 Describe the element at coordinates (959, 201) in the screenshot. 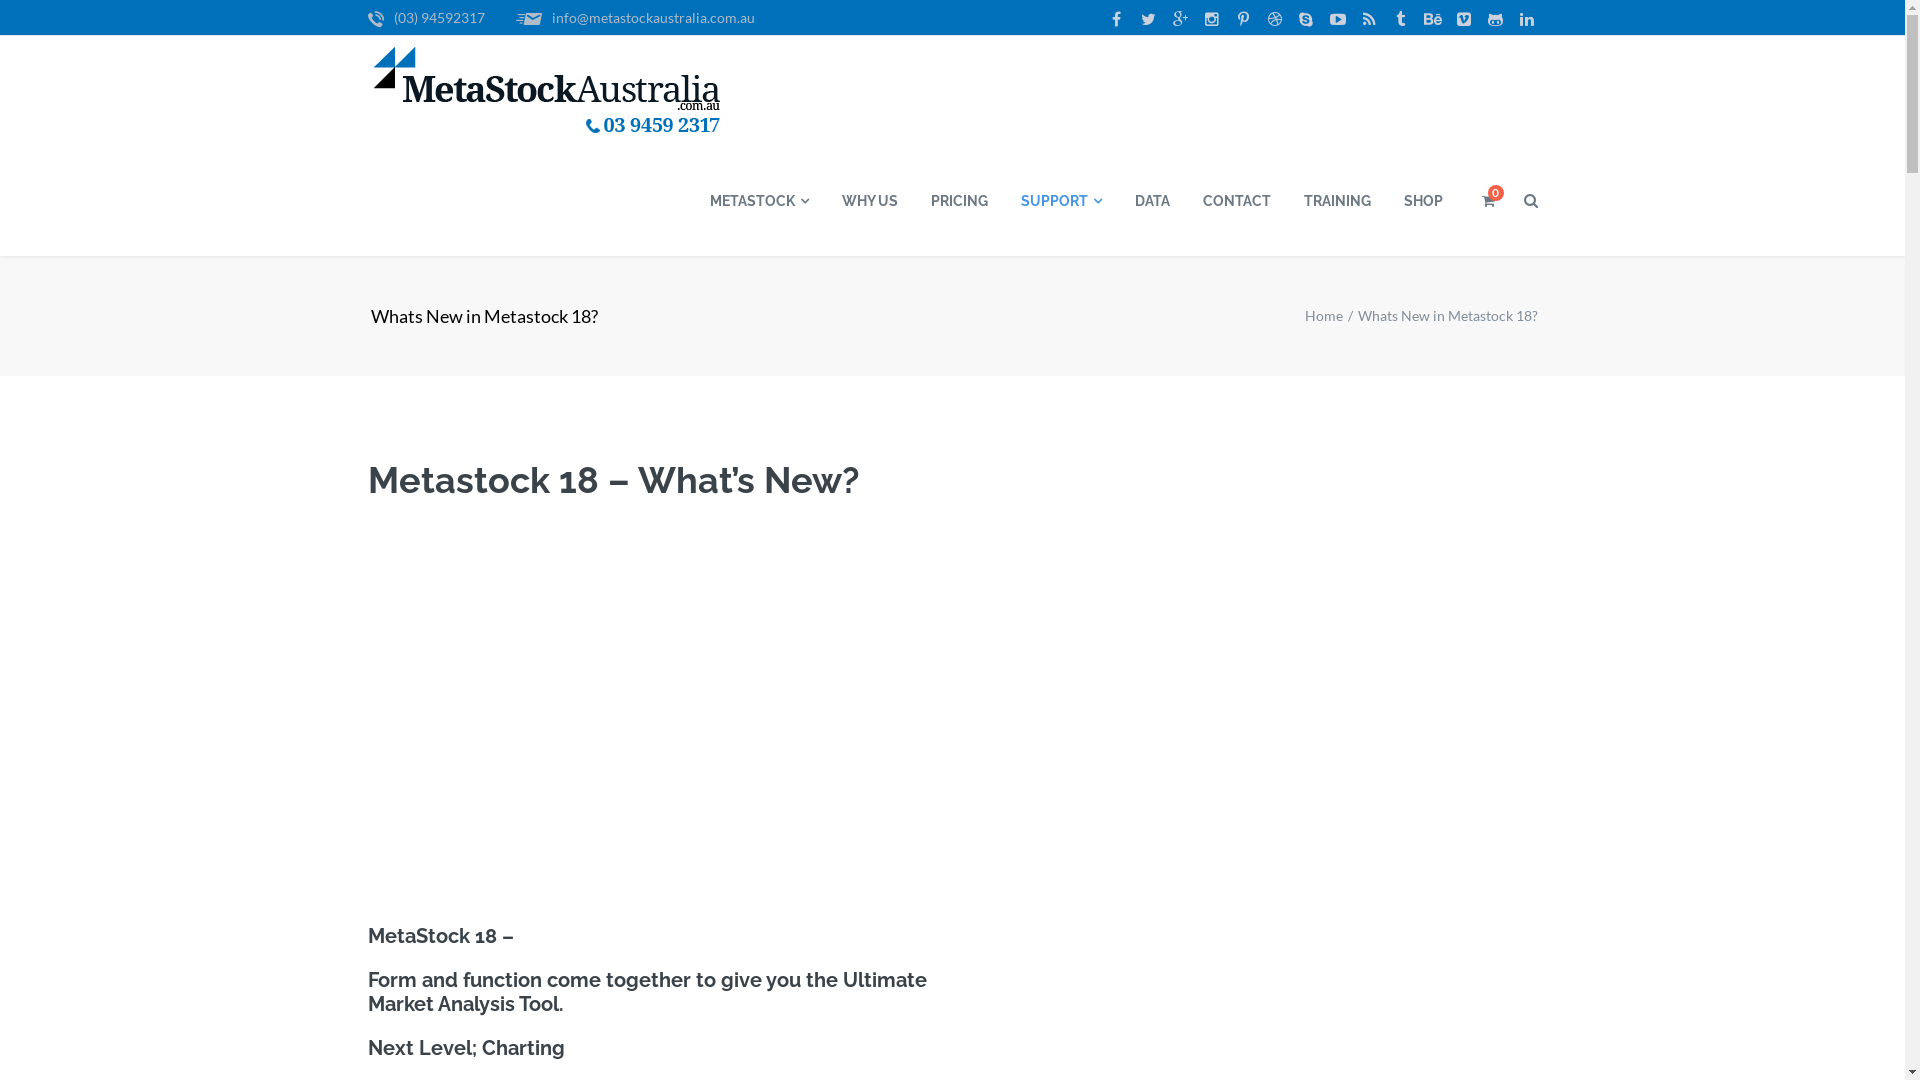

I see `PRICING` at that location.